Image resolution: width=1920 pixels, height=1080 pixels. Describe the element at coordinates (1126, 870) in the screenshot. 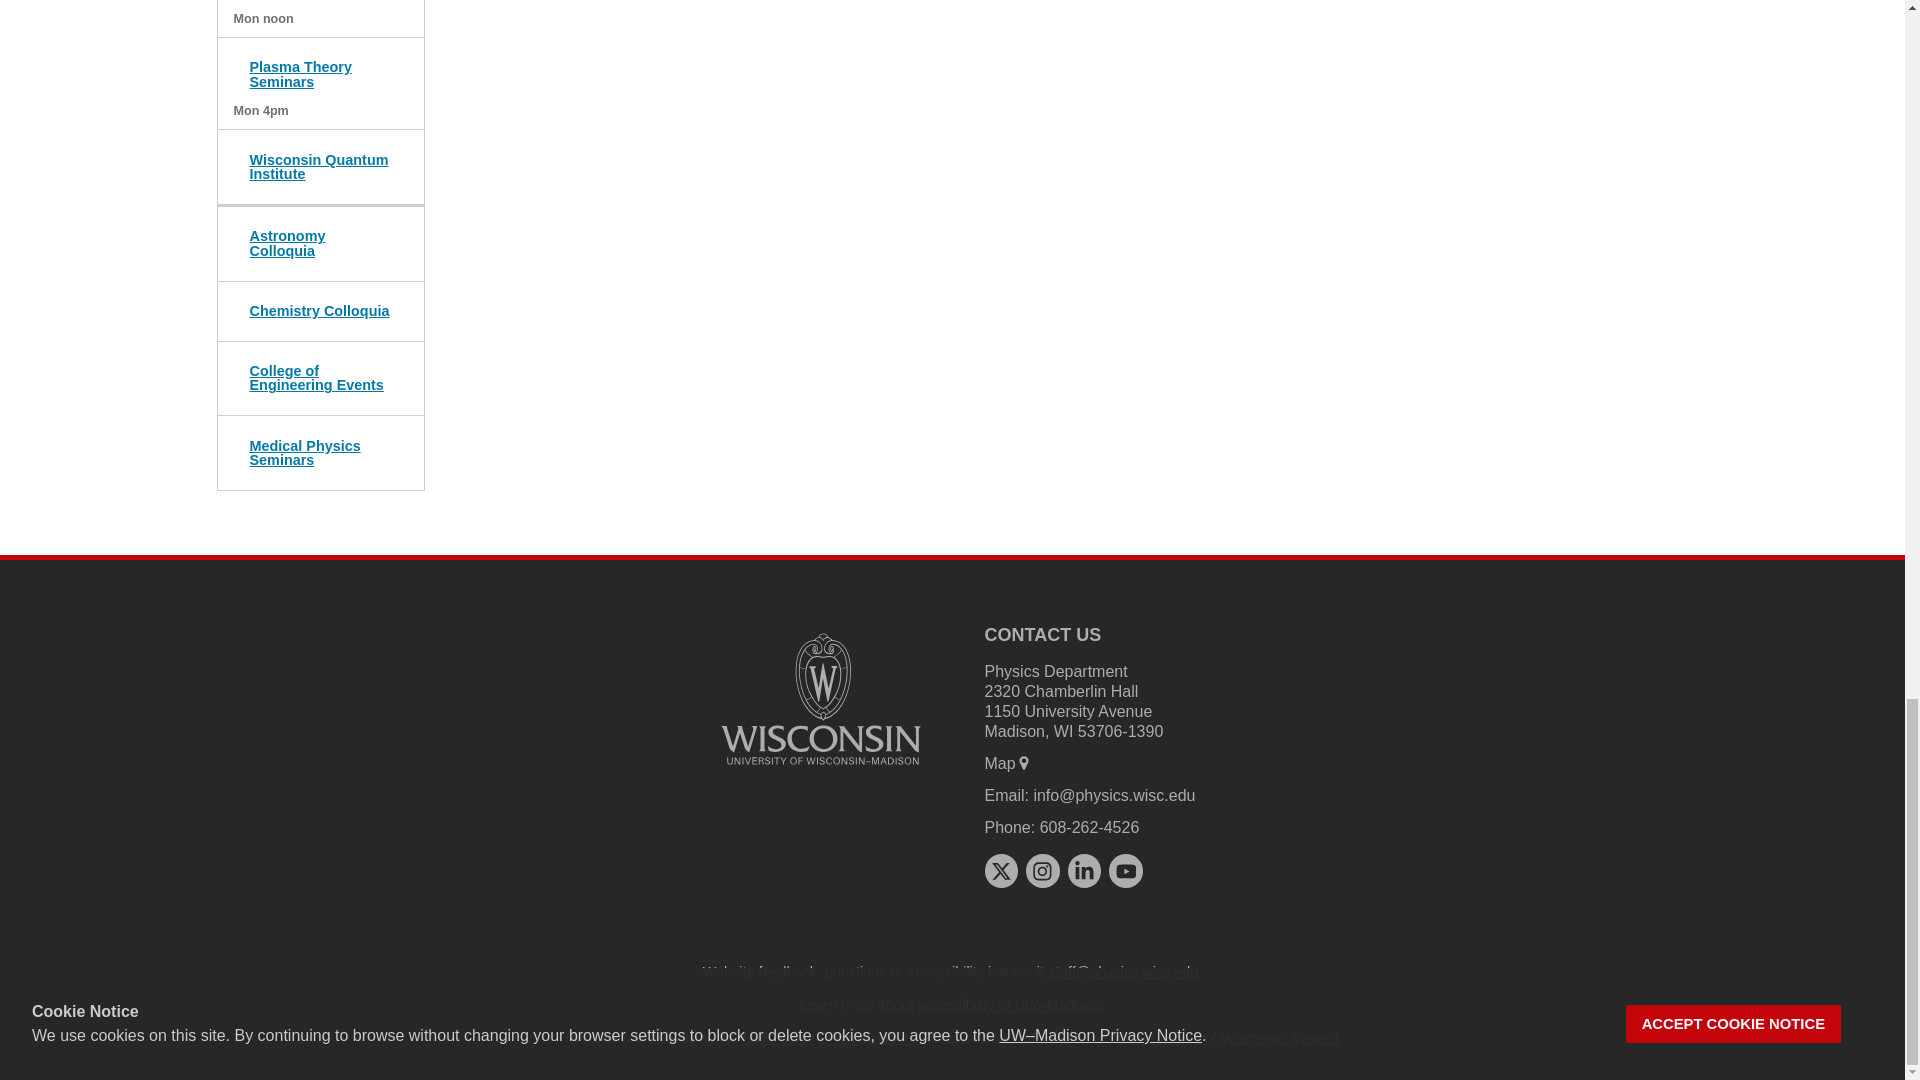

I see `youtube` at that location.